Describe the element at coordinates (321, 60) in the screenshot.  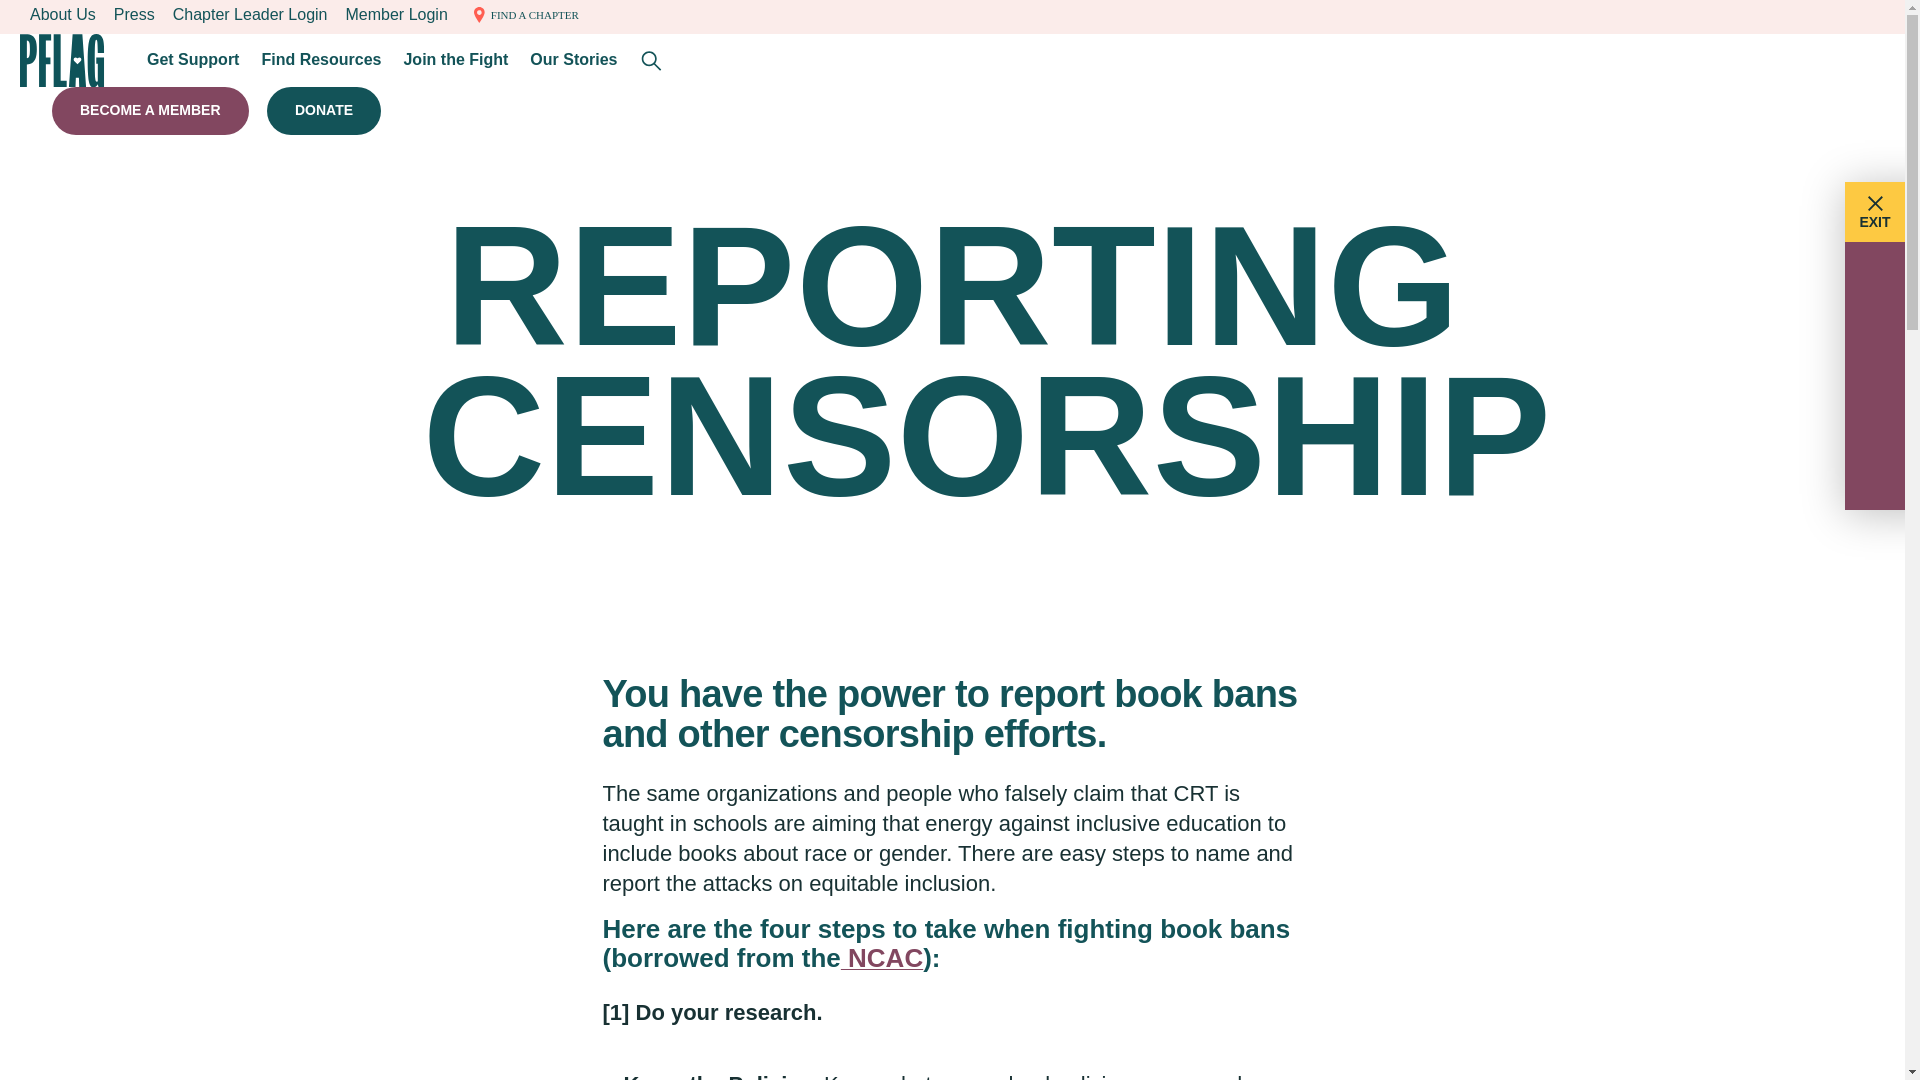
I see `Find Resources` at that location.